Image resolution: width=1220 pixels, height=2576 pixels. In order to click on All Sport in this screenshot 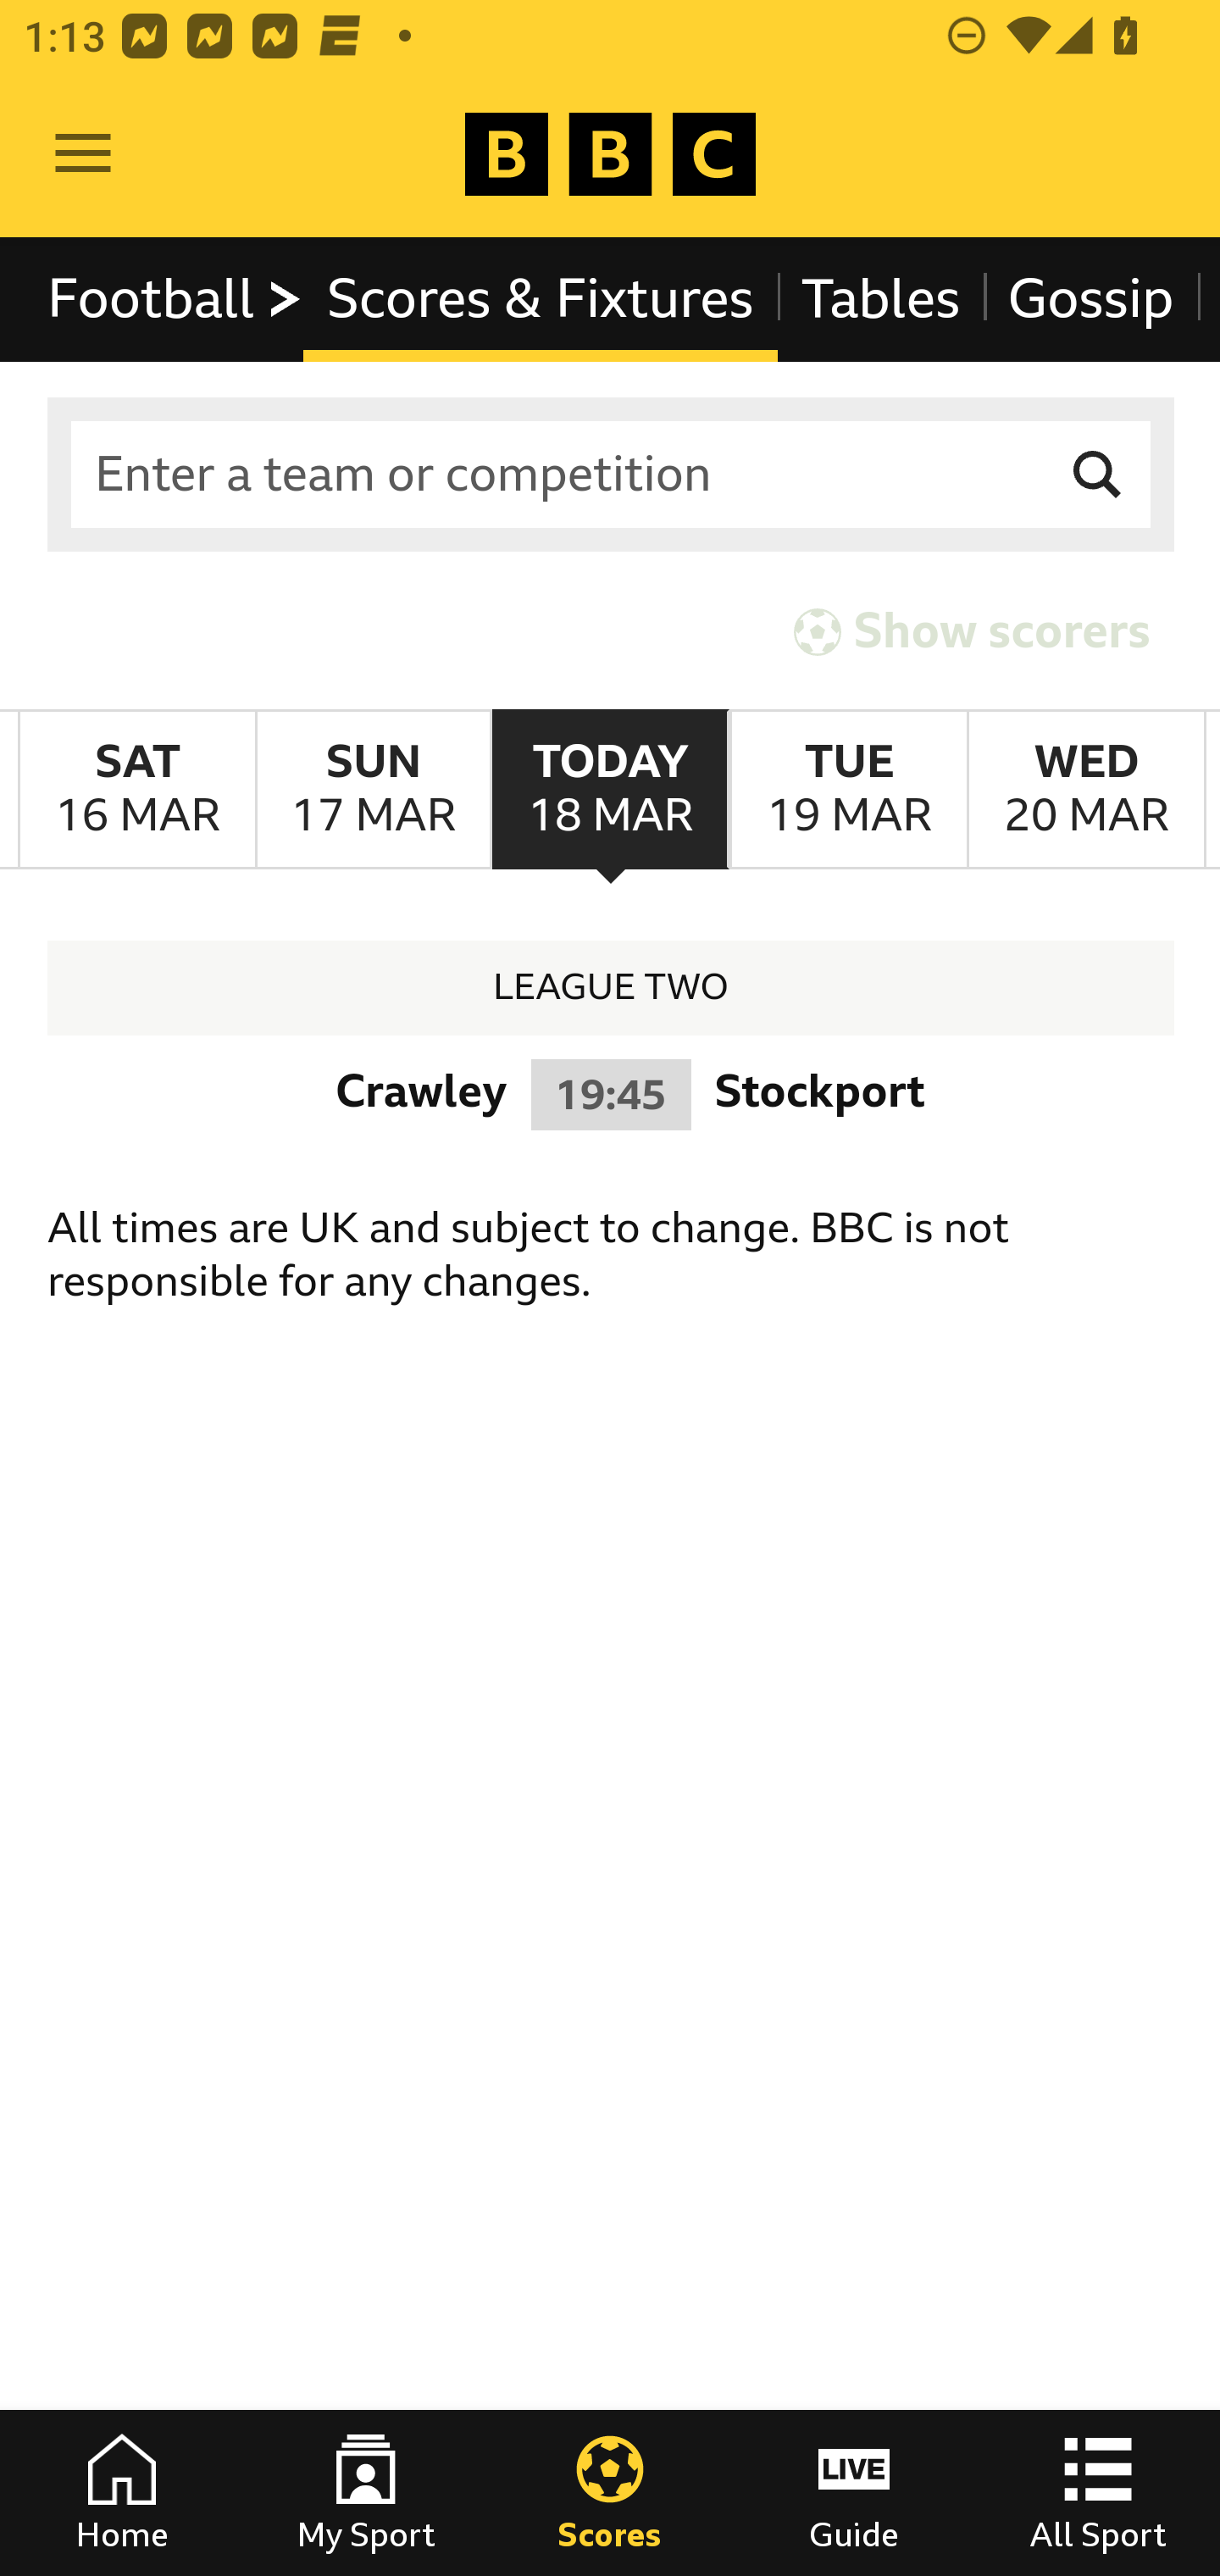, I will do `click(1098, 2493)`.